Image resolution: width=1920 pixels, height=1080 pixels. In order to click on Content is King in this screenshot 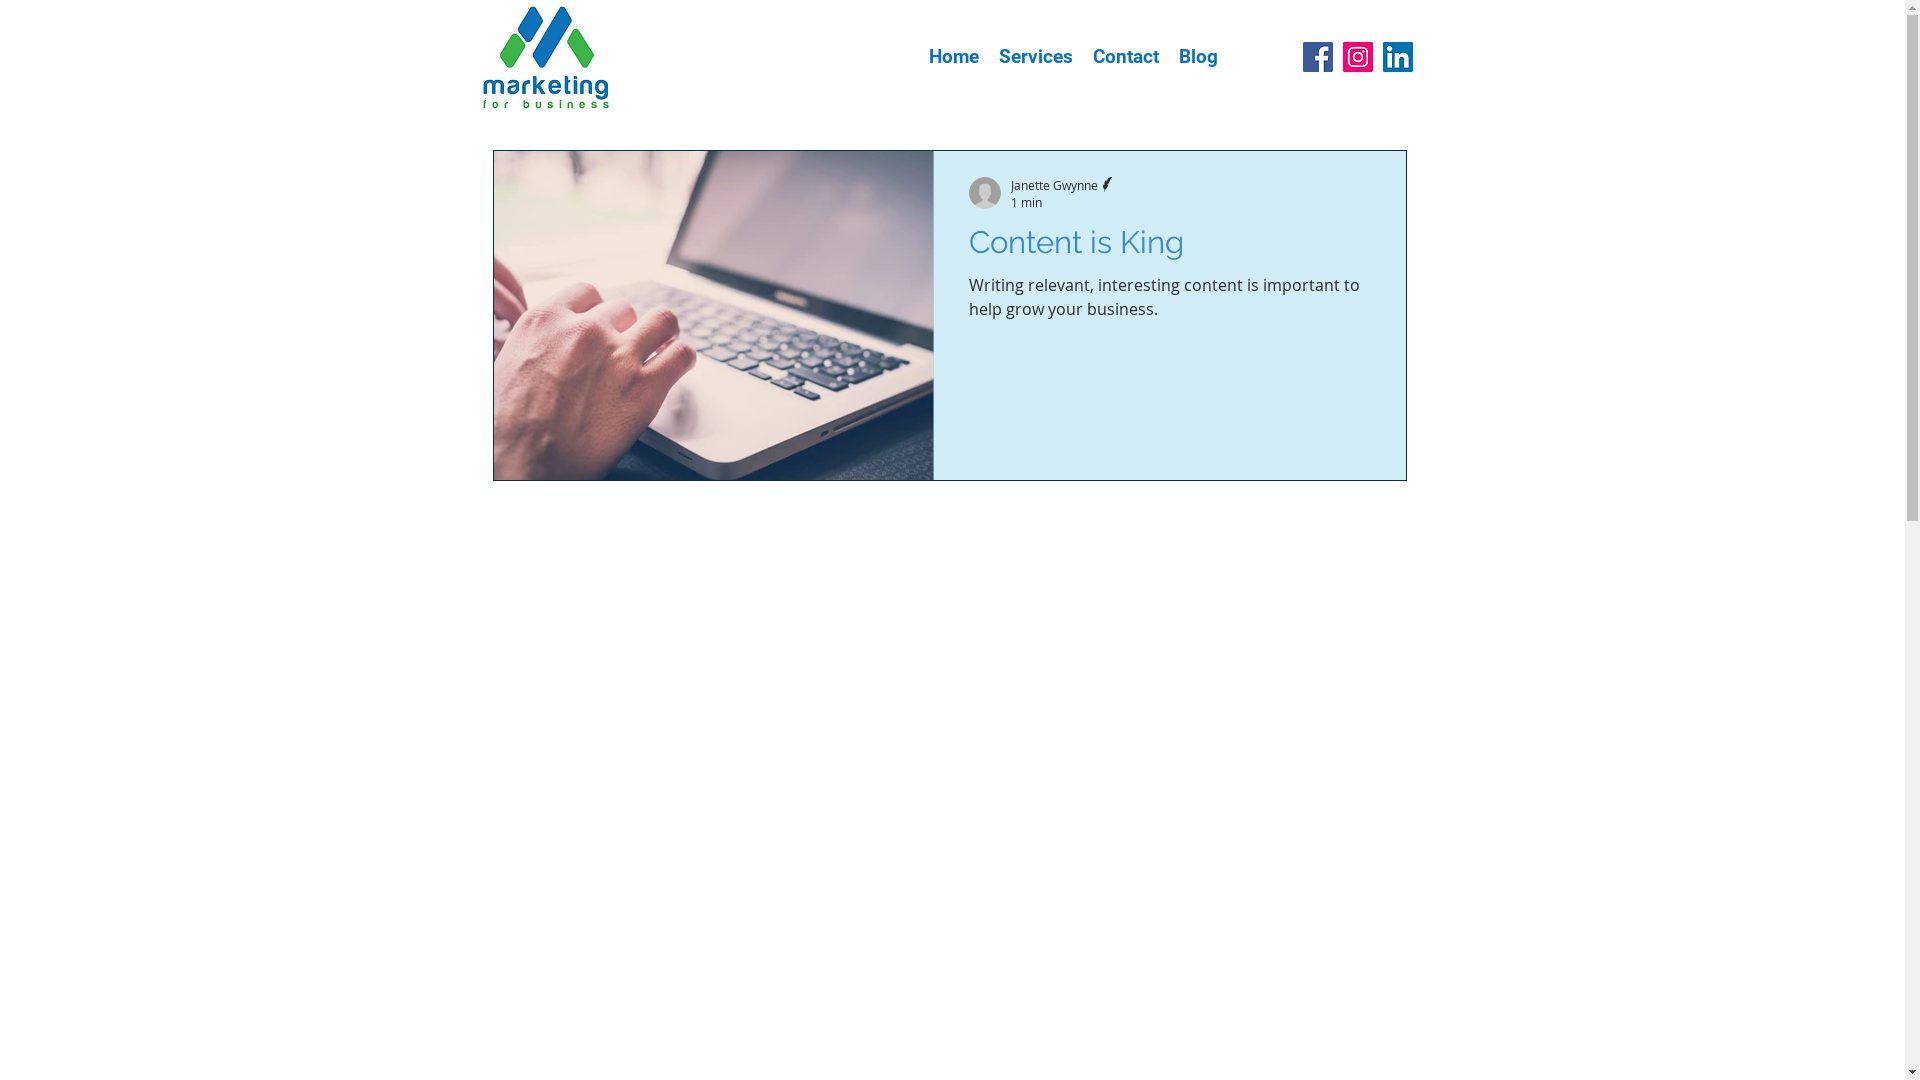, I will do `click(1168, 248)`.